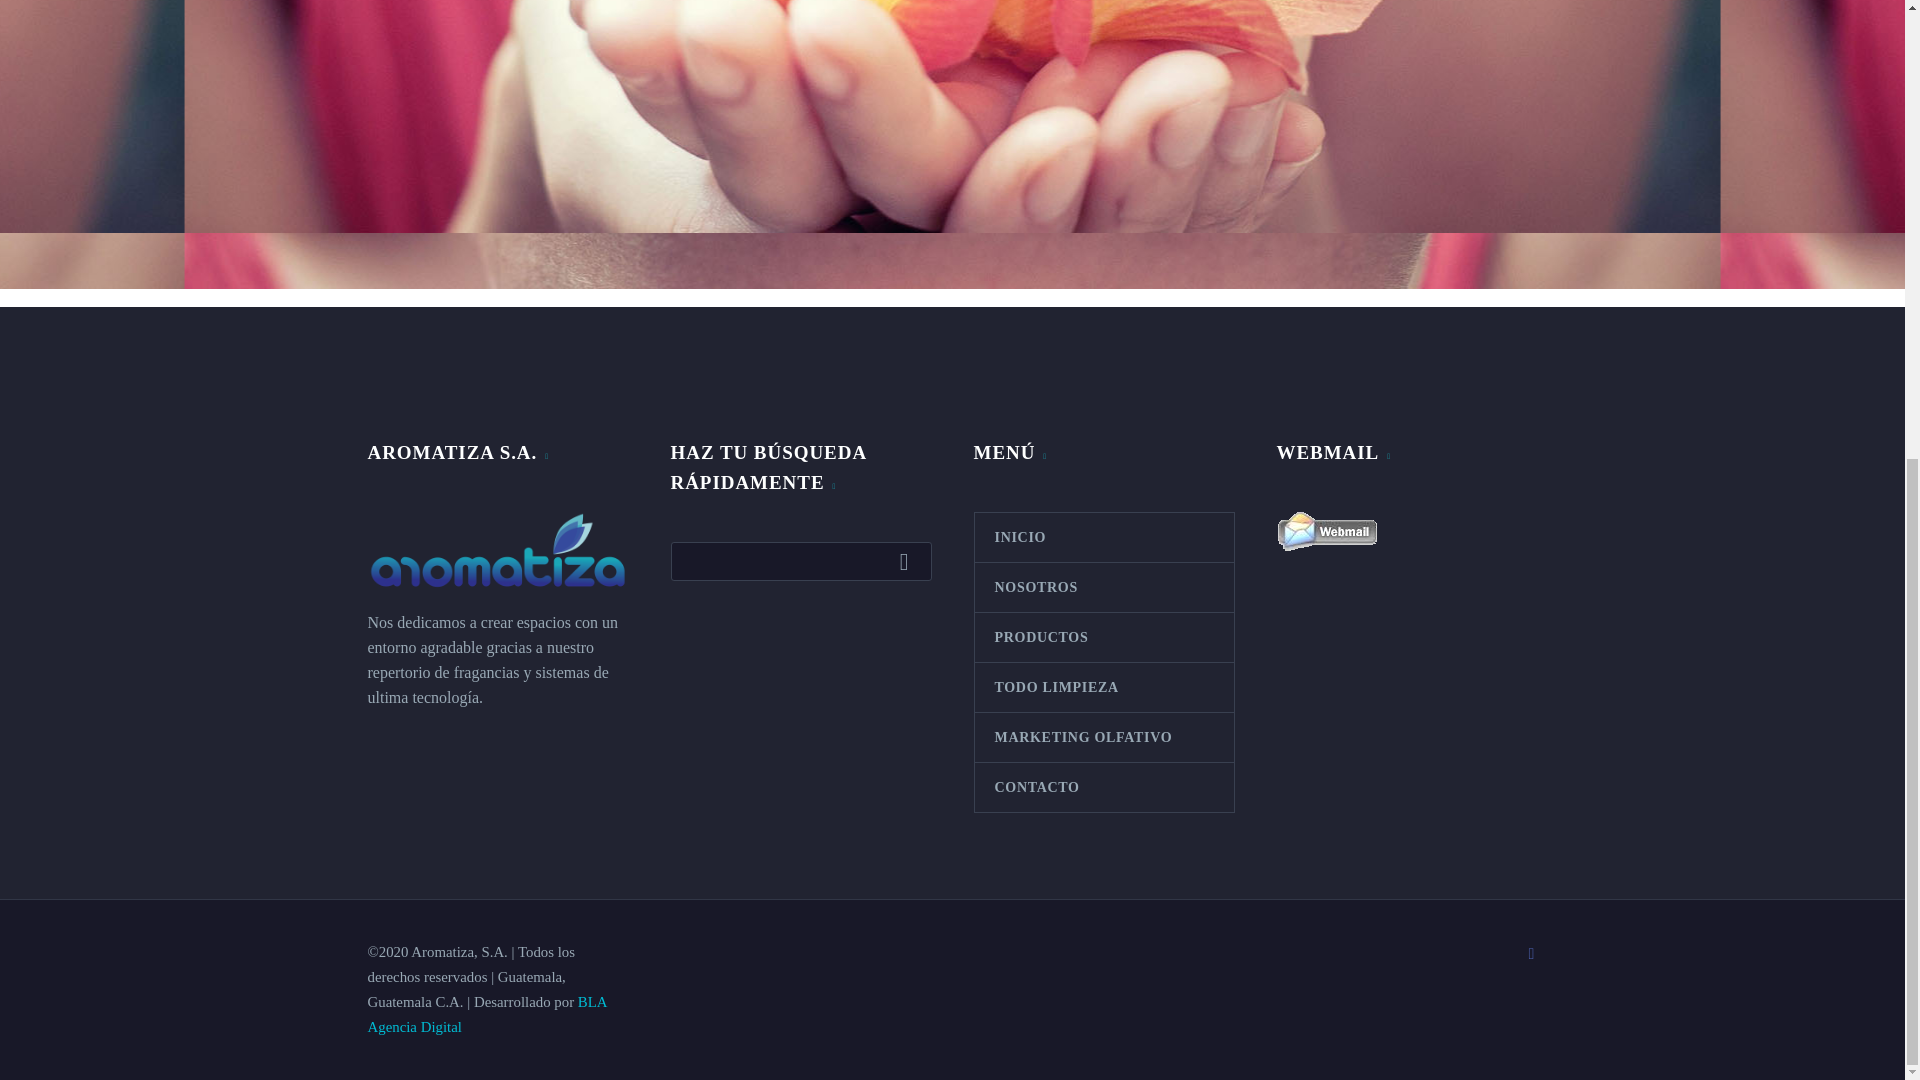  What do you see at coordinates (1532, 954) in the screenshot?
I see `Facebook` at bounding box center [1532, 954].